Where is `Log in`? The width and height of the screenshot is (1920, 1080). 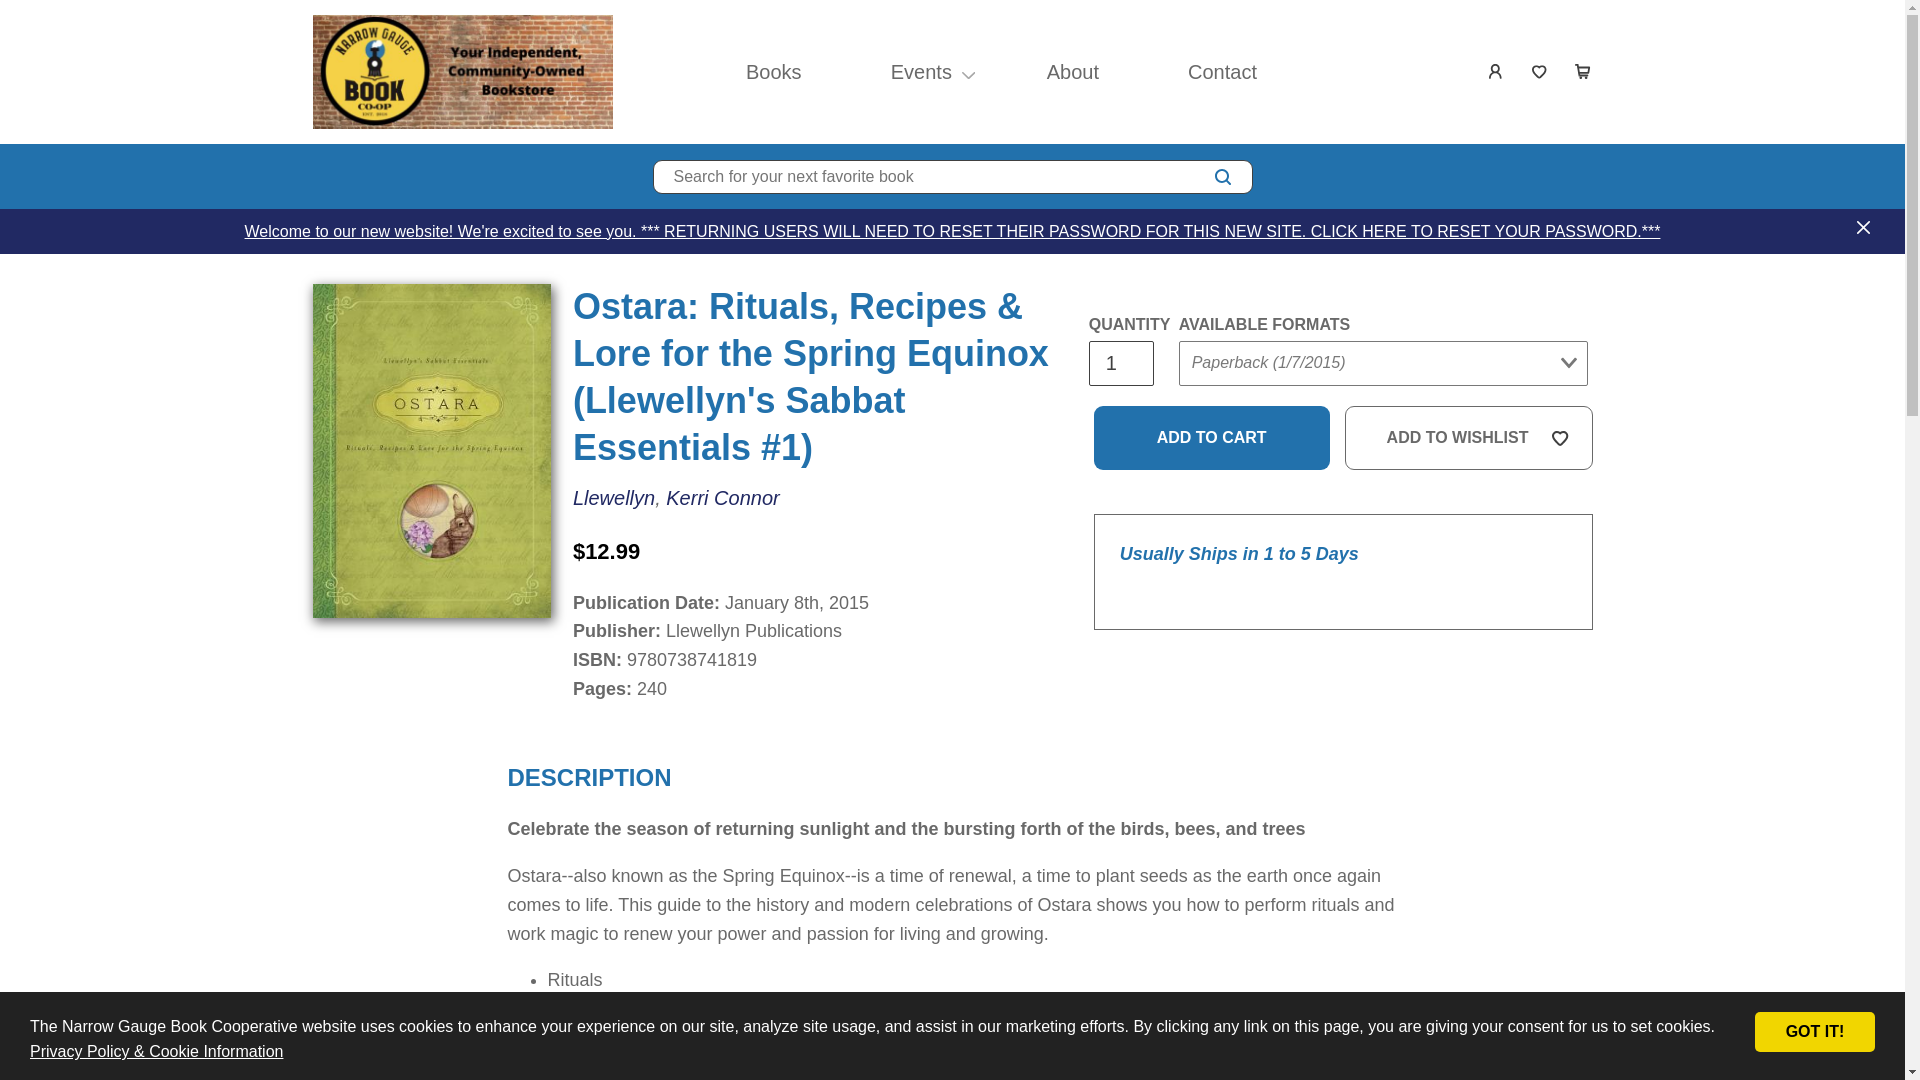
Log in is located at coordinates (1496, 71).